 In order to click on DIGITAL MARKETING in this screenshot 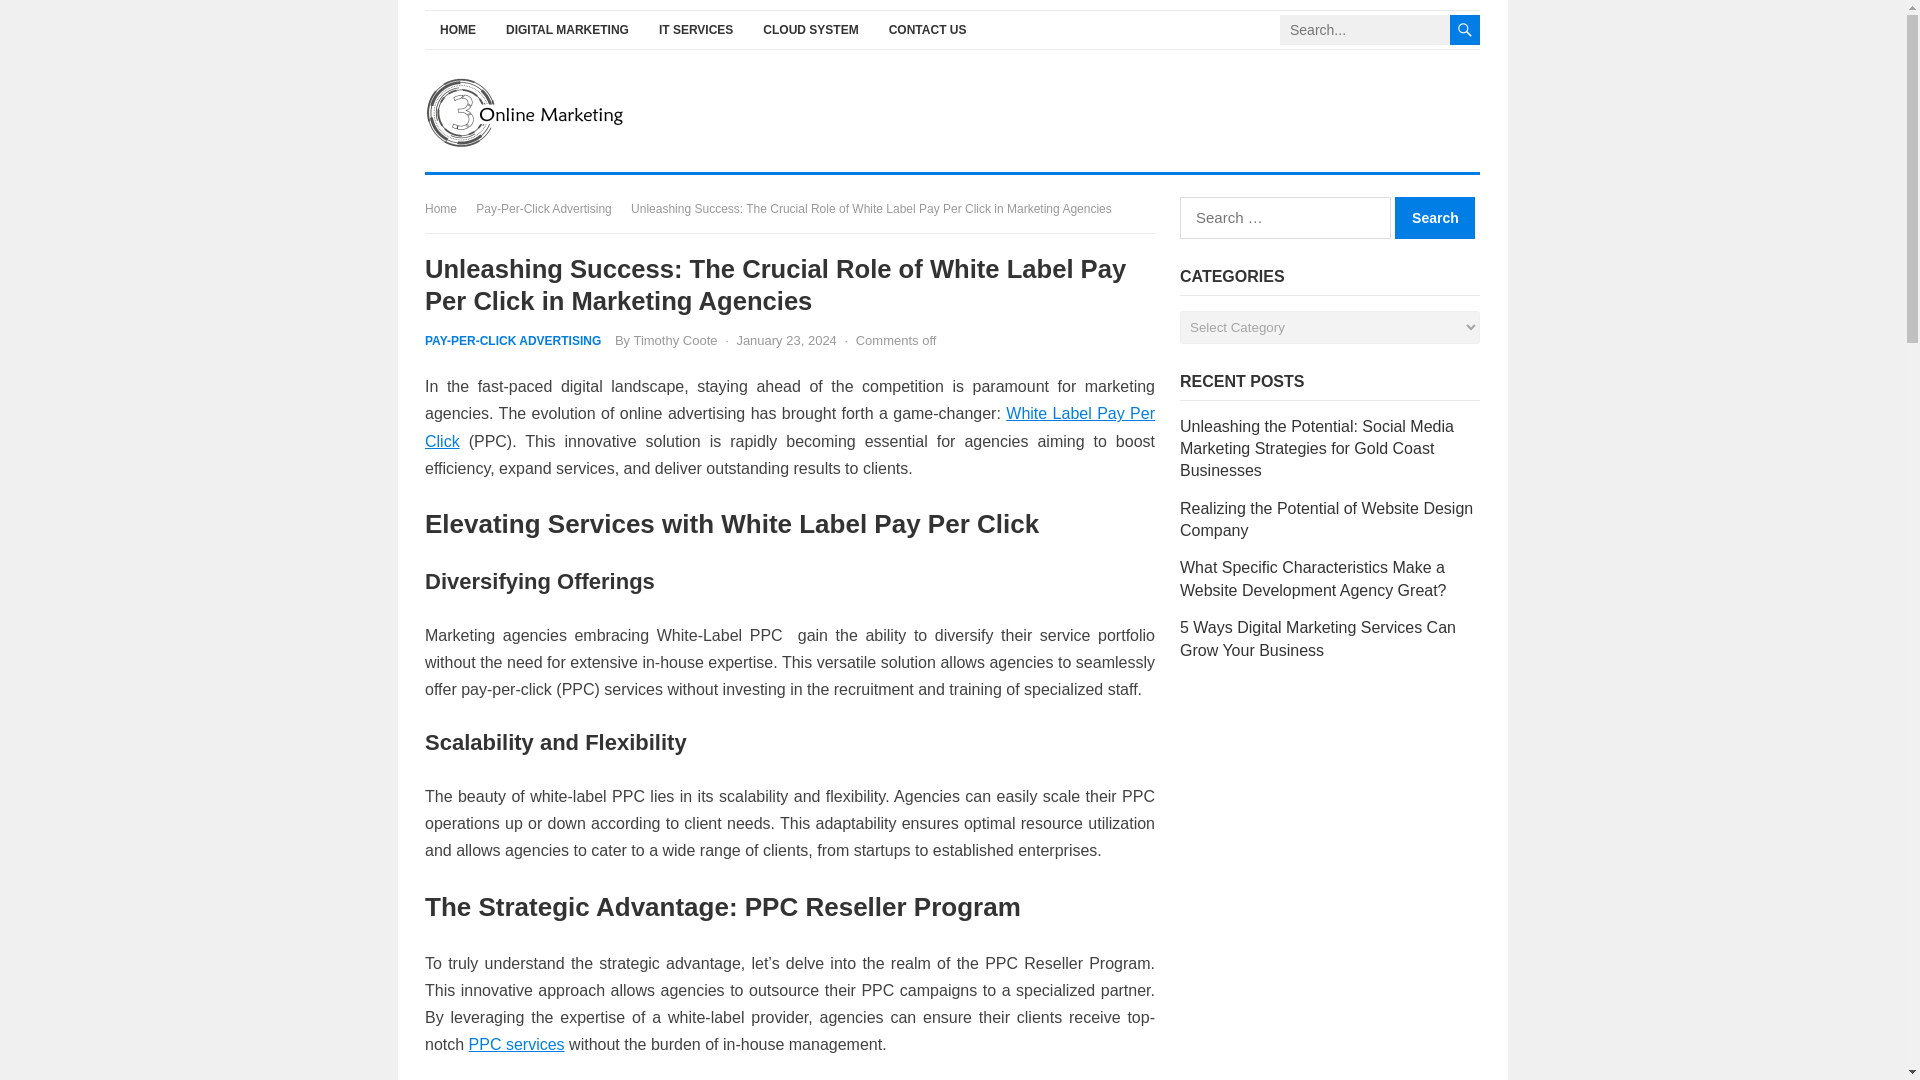, I will do `click(567, 30)`.